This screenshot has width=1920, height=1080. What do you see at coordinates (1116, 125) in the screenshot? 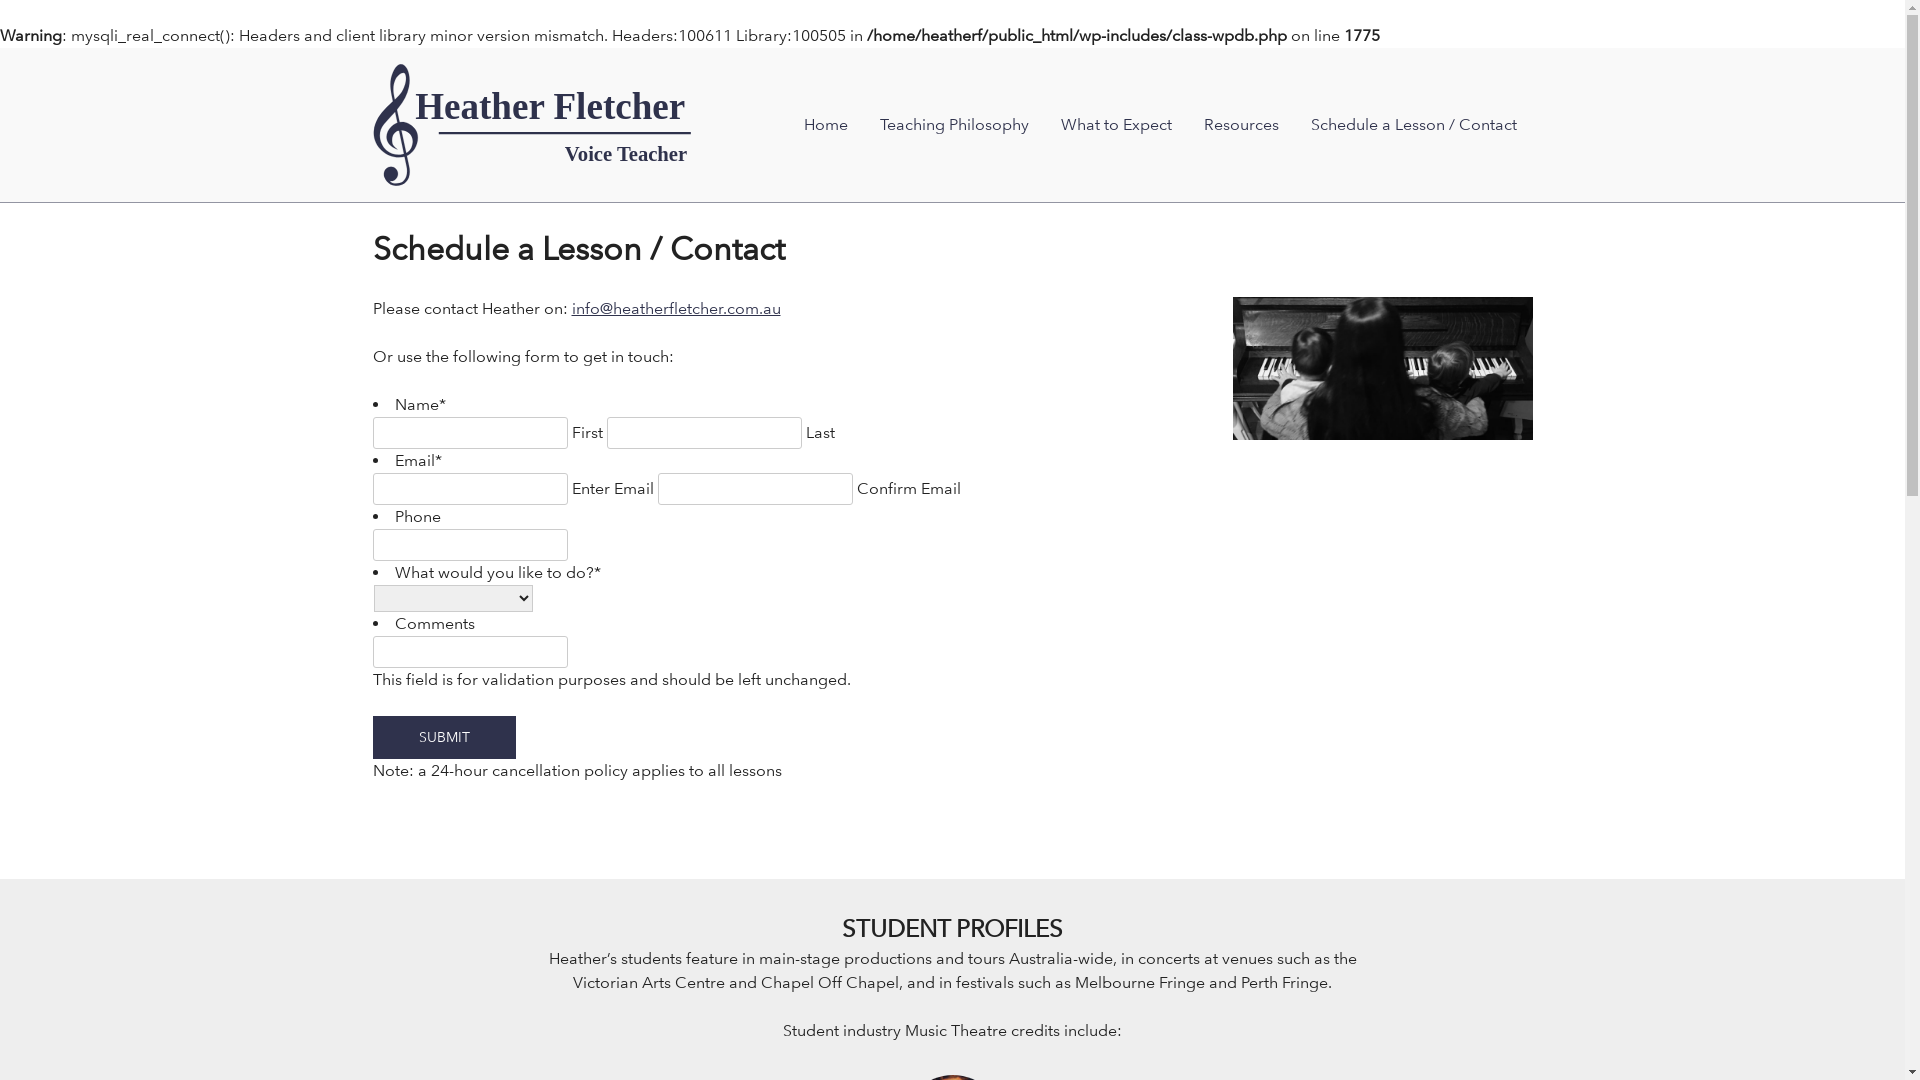
I see `What to Expect` at bounding box center [1116, 125].